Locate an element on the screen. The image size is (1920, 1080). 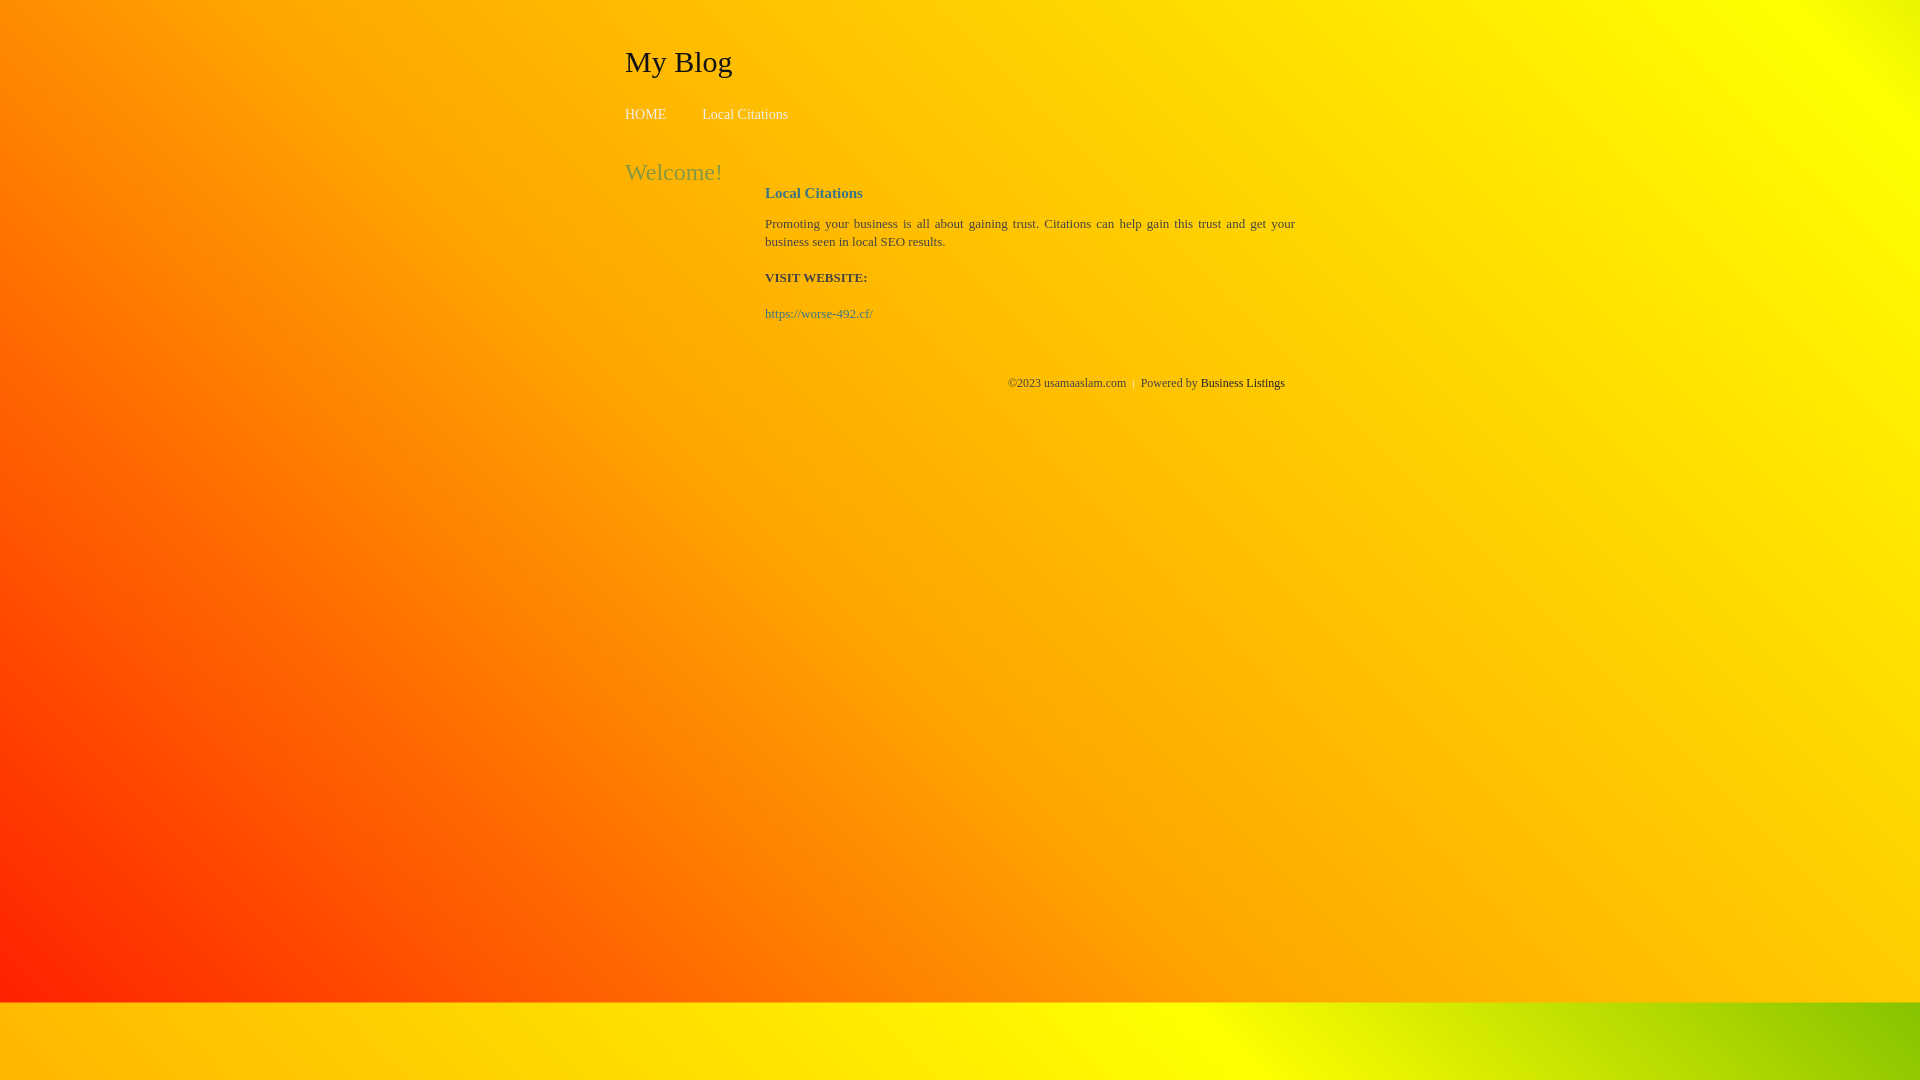
HOME is located at coordinates (646, 114).